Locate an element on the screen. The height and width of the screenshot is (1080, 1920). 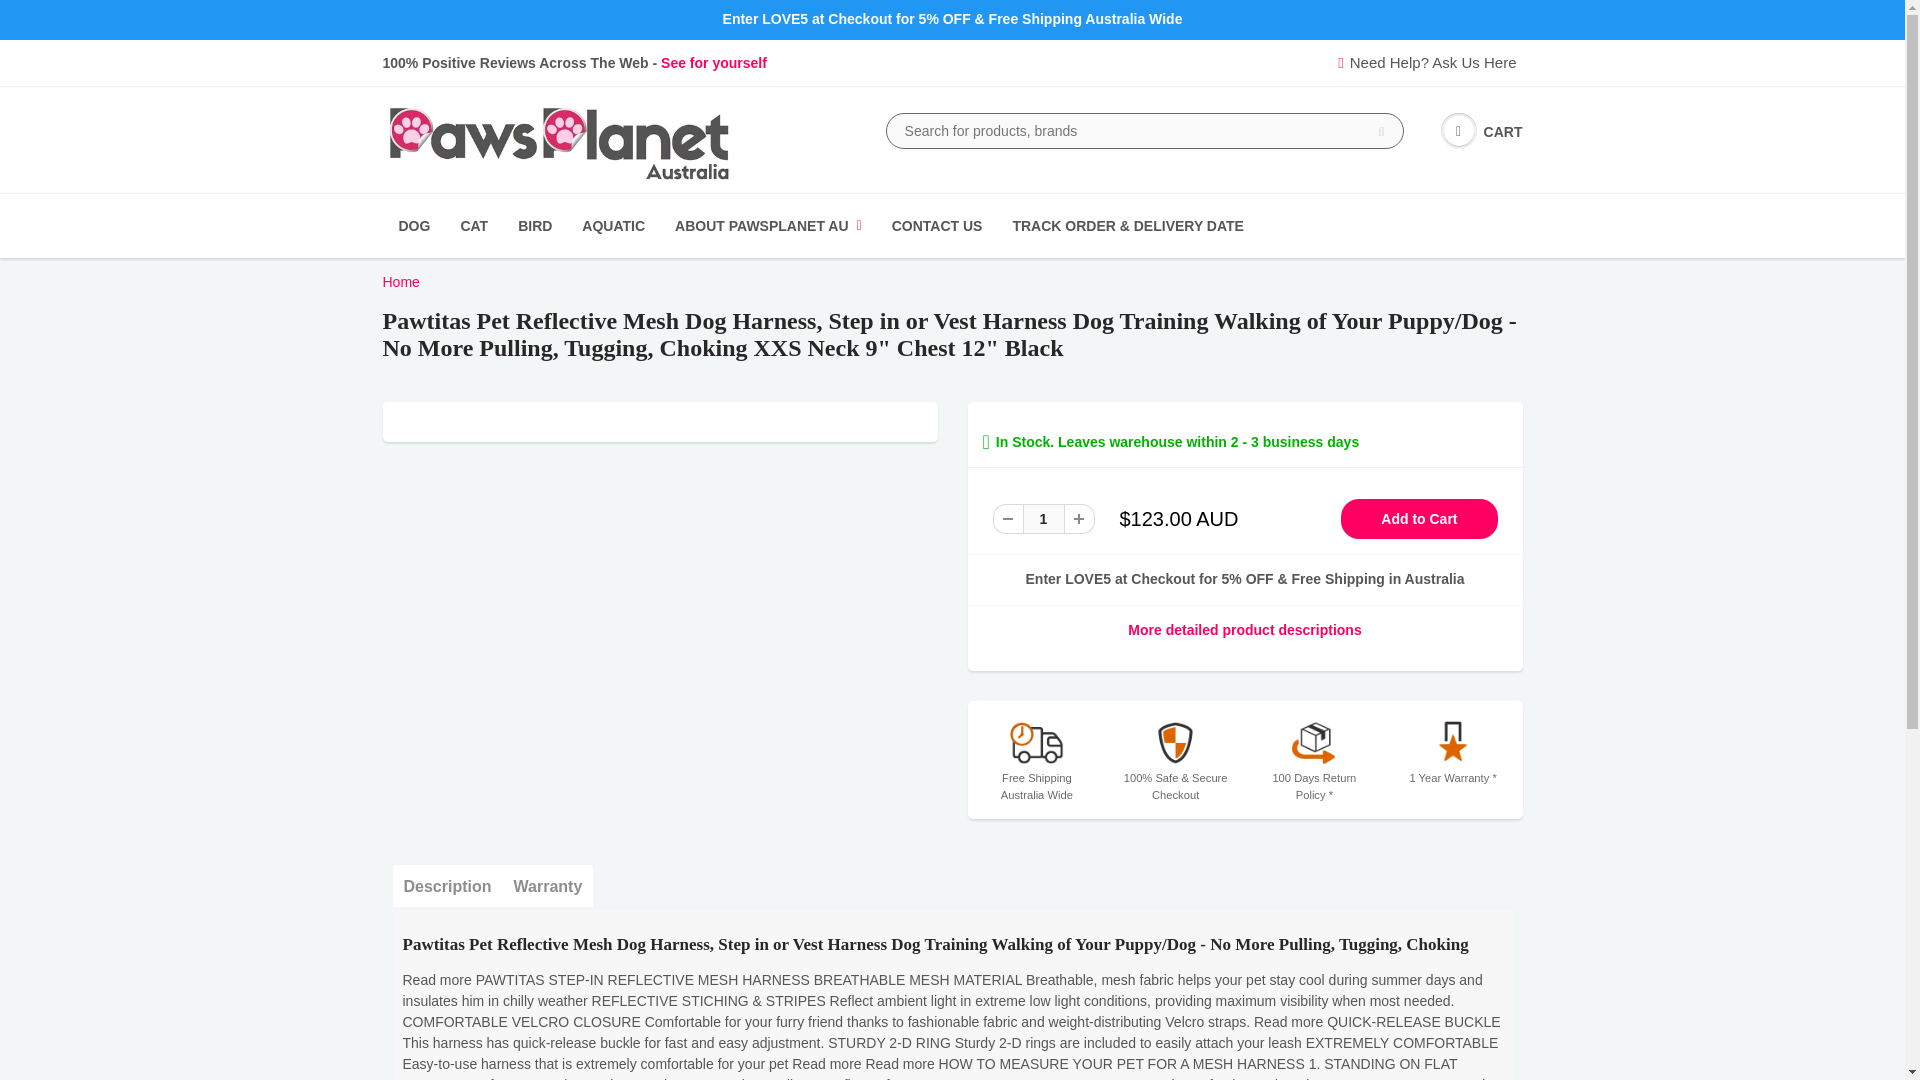
Add to Cart is located at coordinates (1418, 518).